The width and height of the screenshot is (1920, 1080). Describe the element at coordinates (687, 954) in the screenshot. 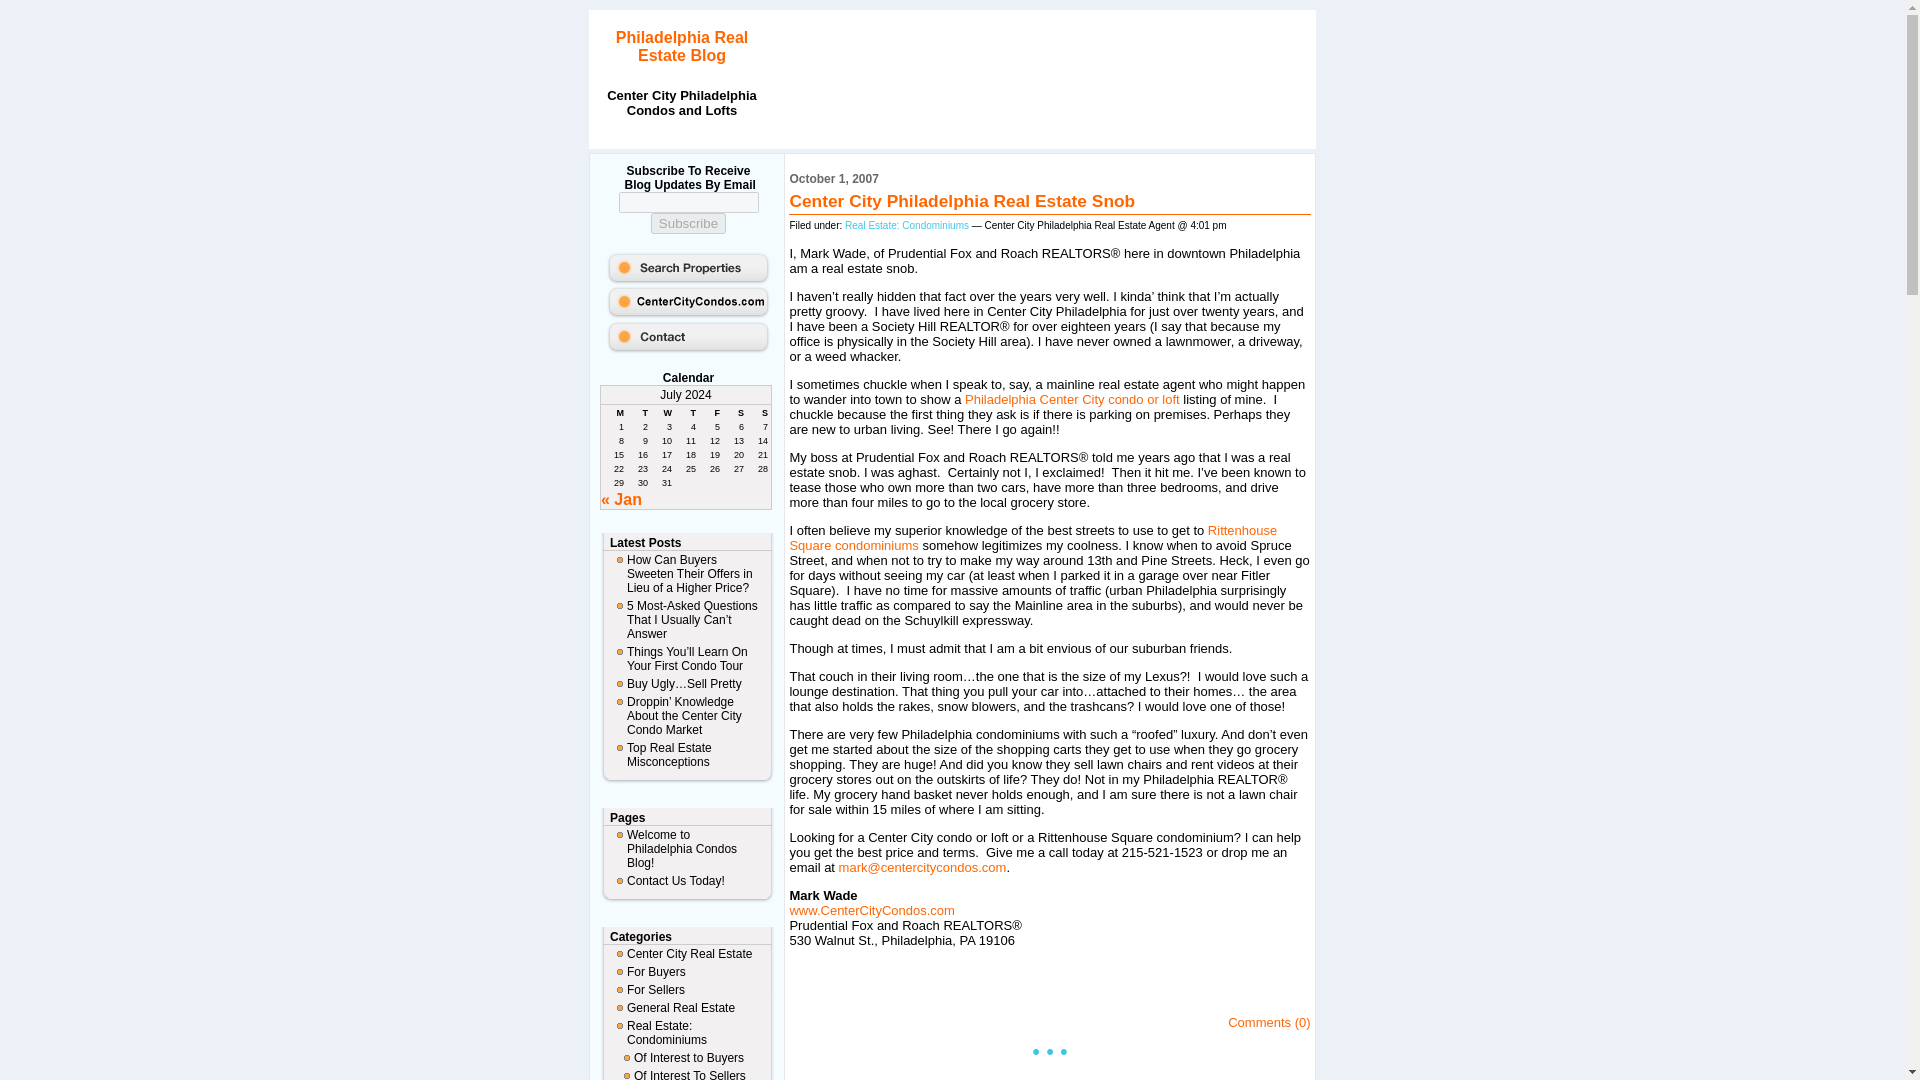

I see `Center City Real Estate` at that location.